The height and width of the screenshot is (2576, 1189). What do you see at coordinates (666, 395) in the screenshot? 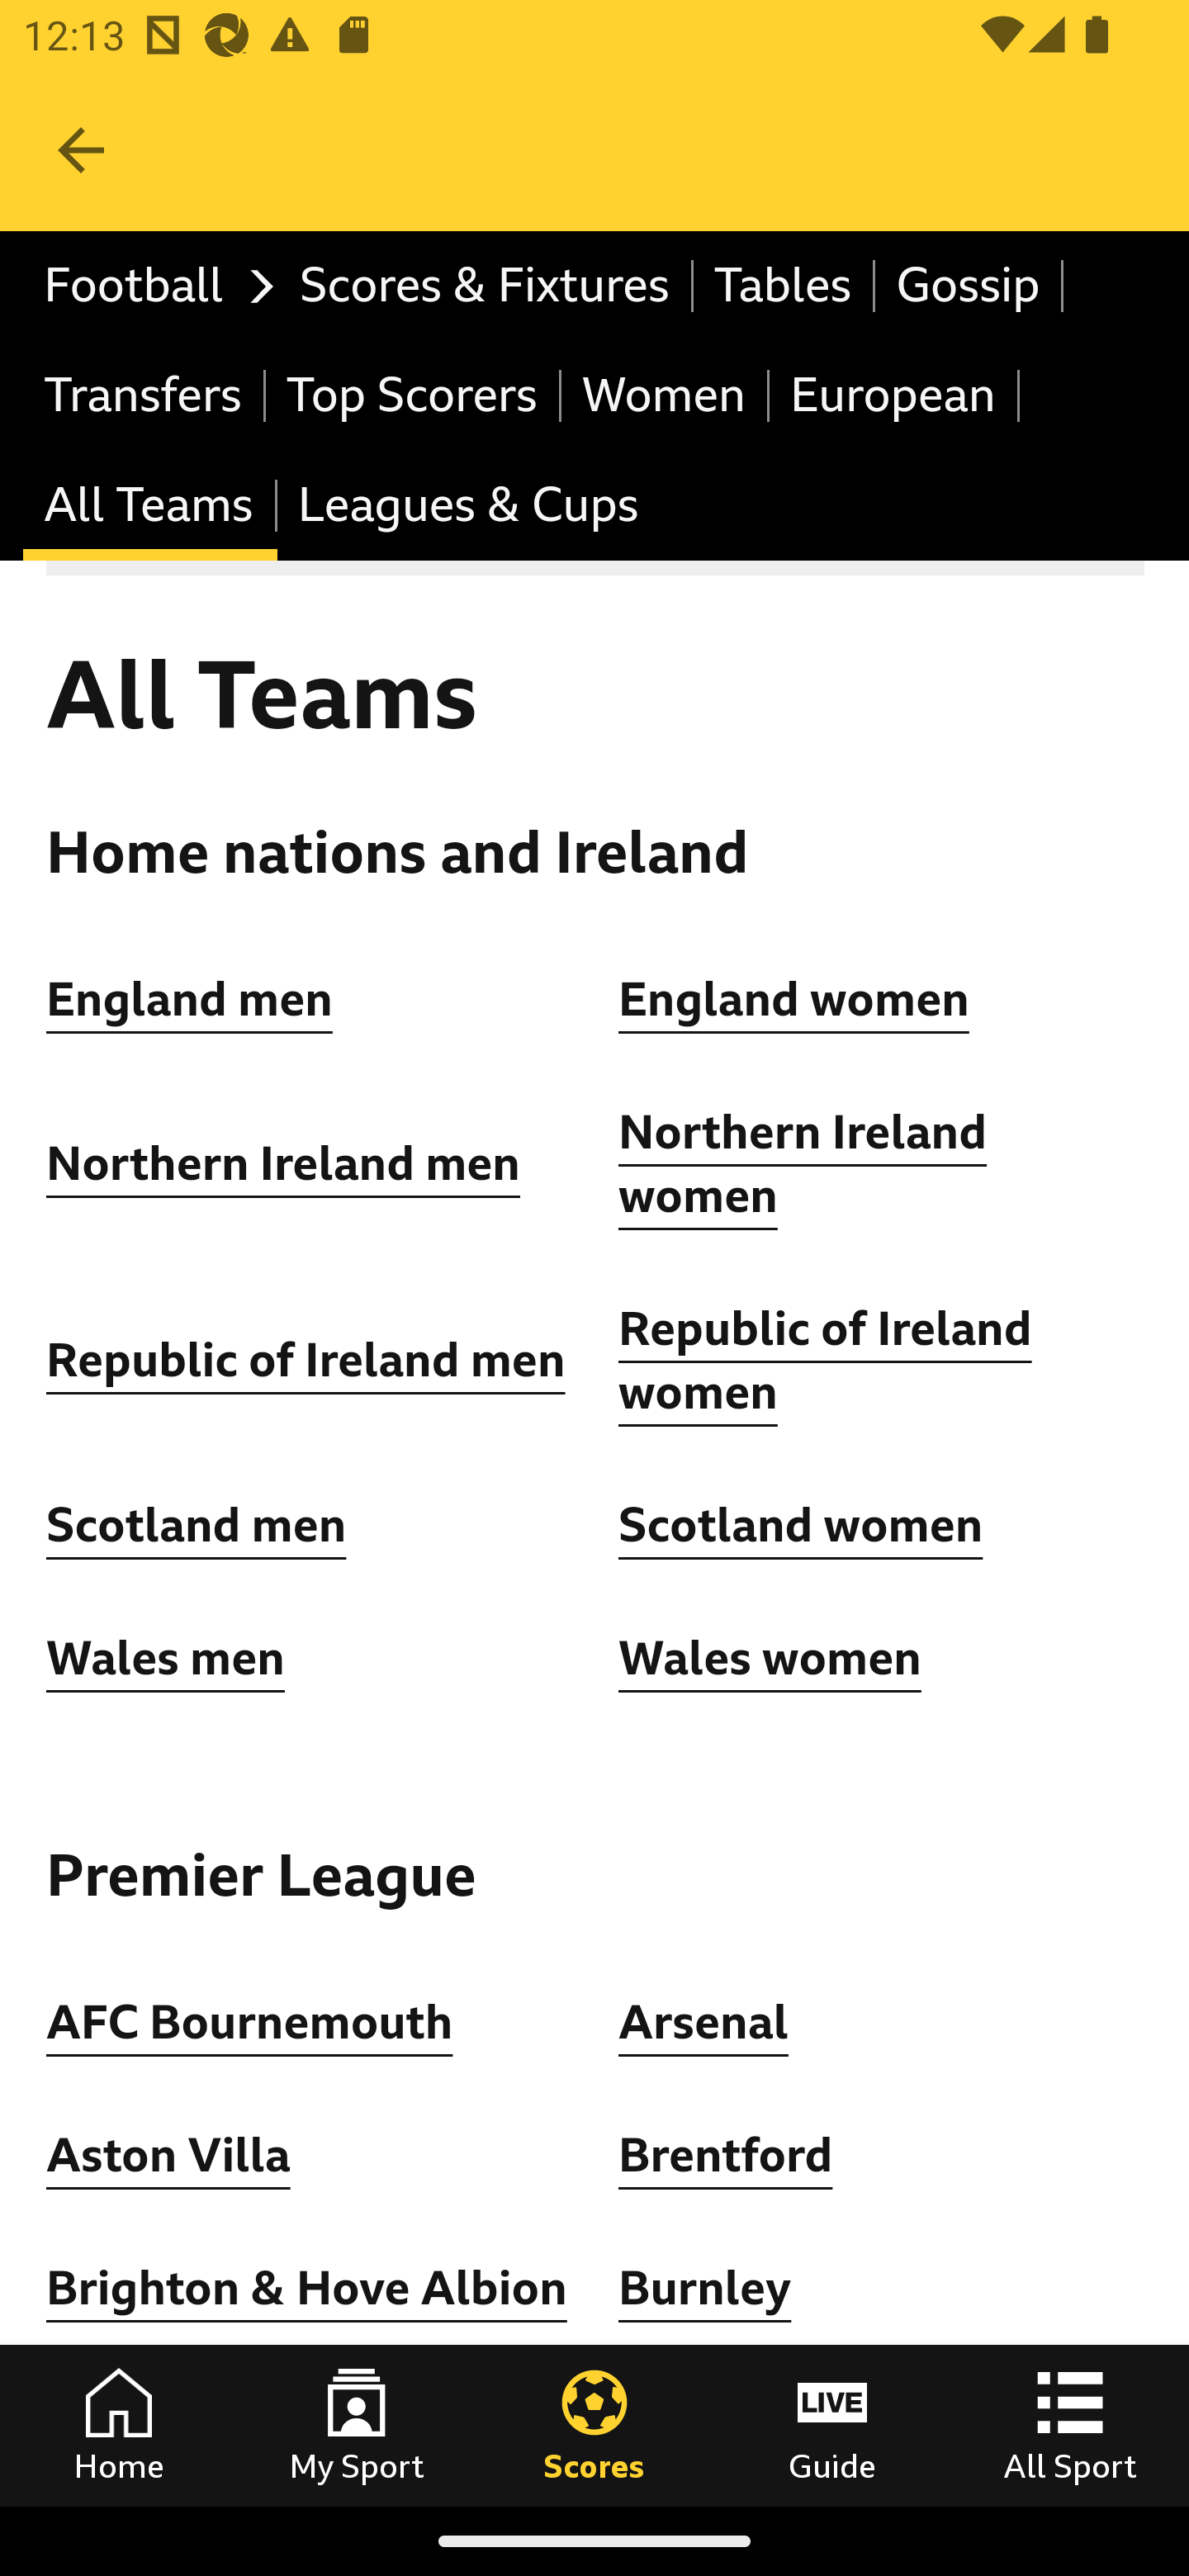
I see `Women` at bounding box center [666, 395].